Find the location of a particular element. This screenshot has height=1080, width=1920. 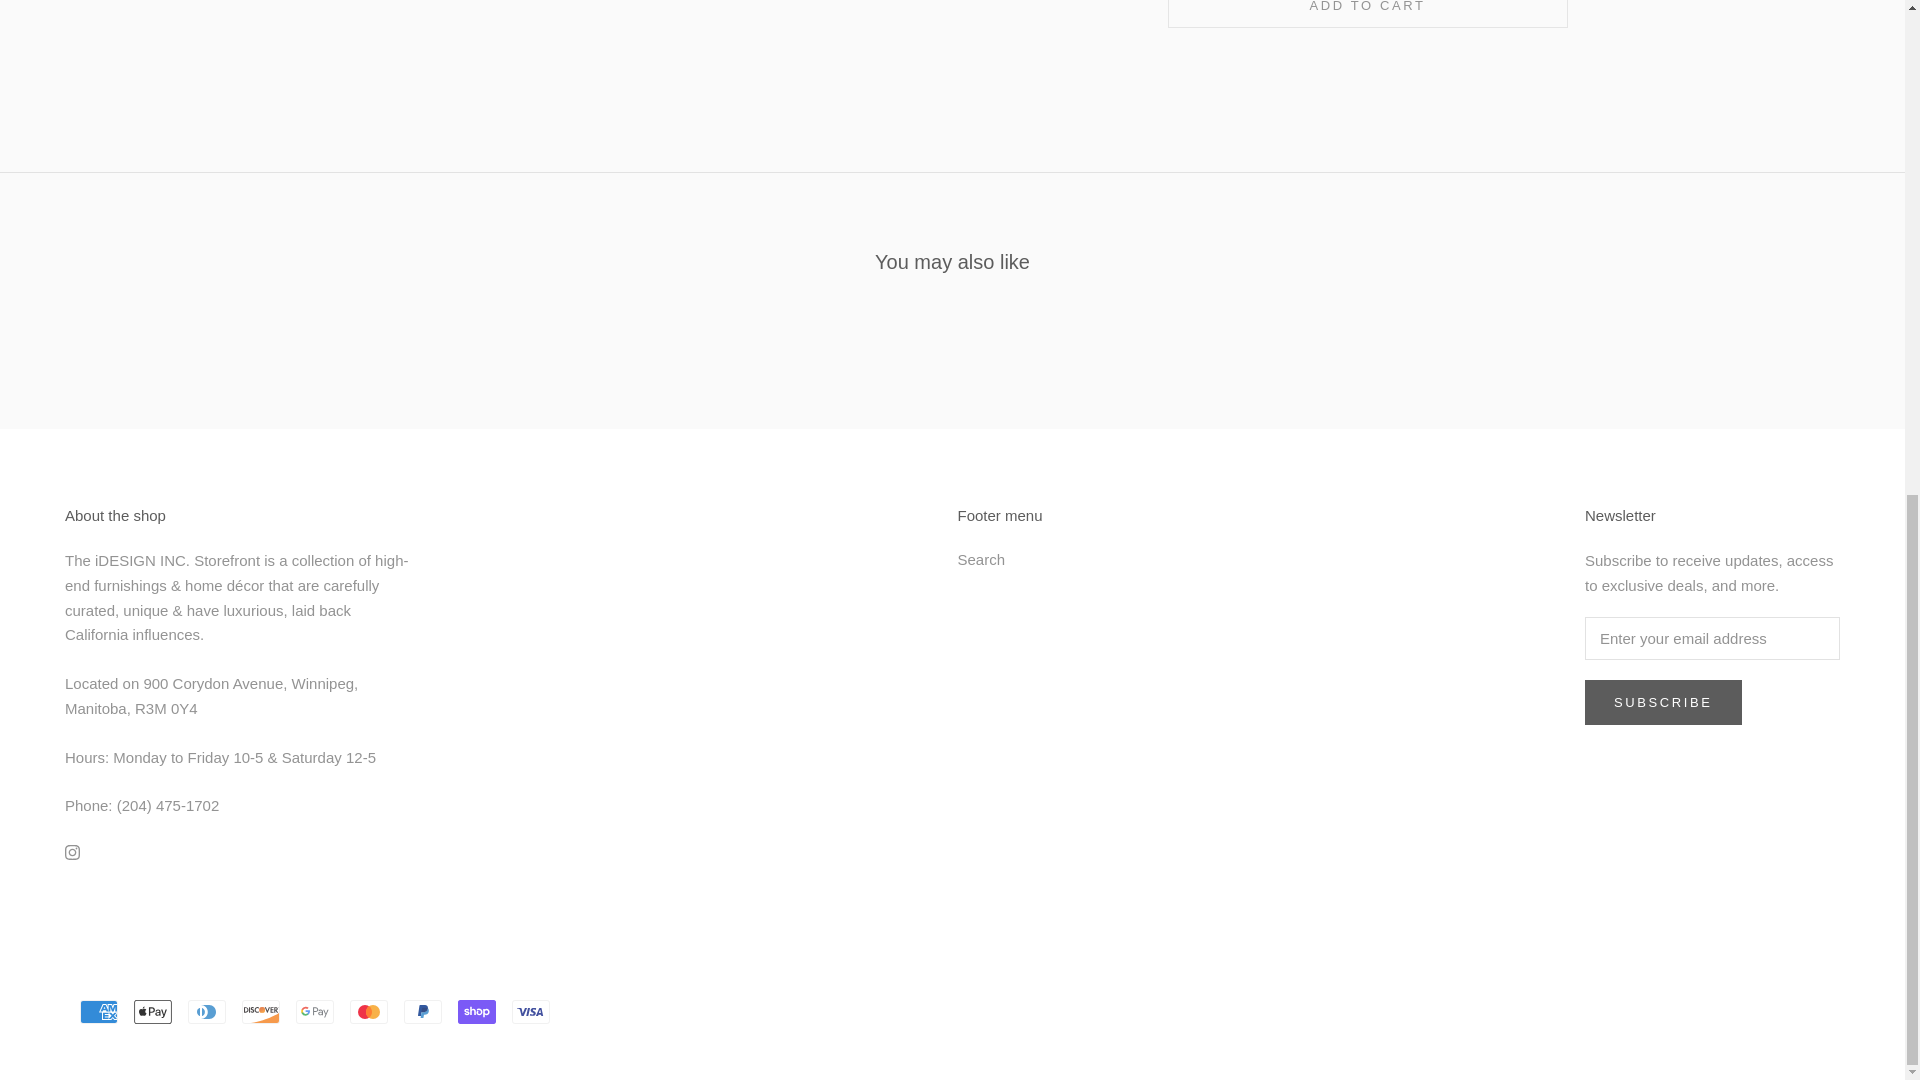

Google Pay is located at coordinates (314, 1012).